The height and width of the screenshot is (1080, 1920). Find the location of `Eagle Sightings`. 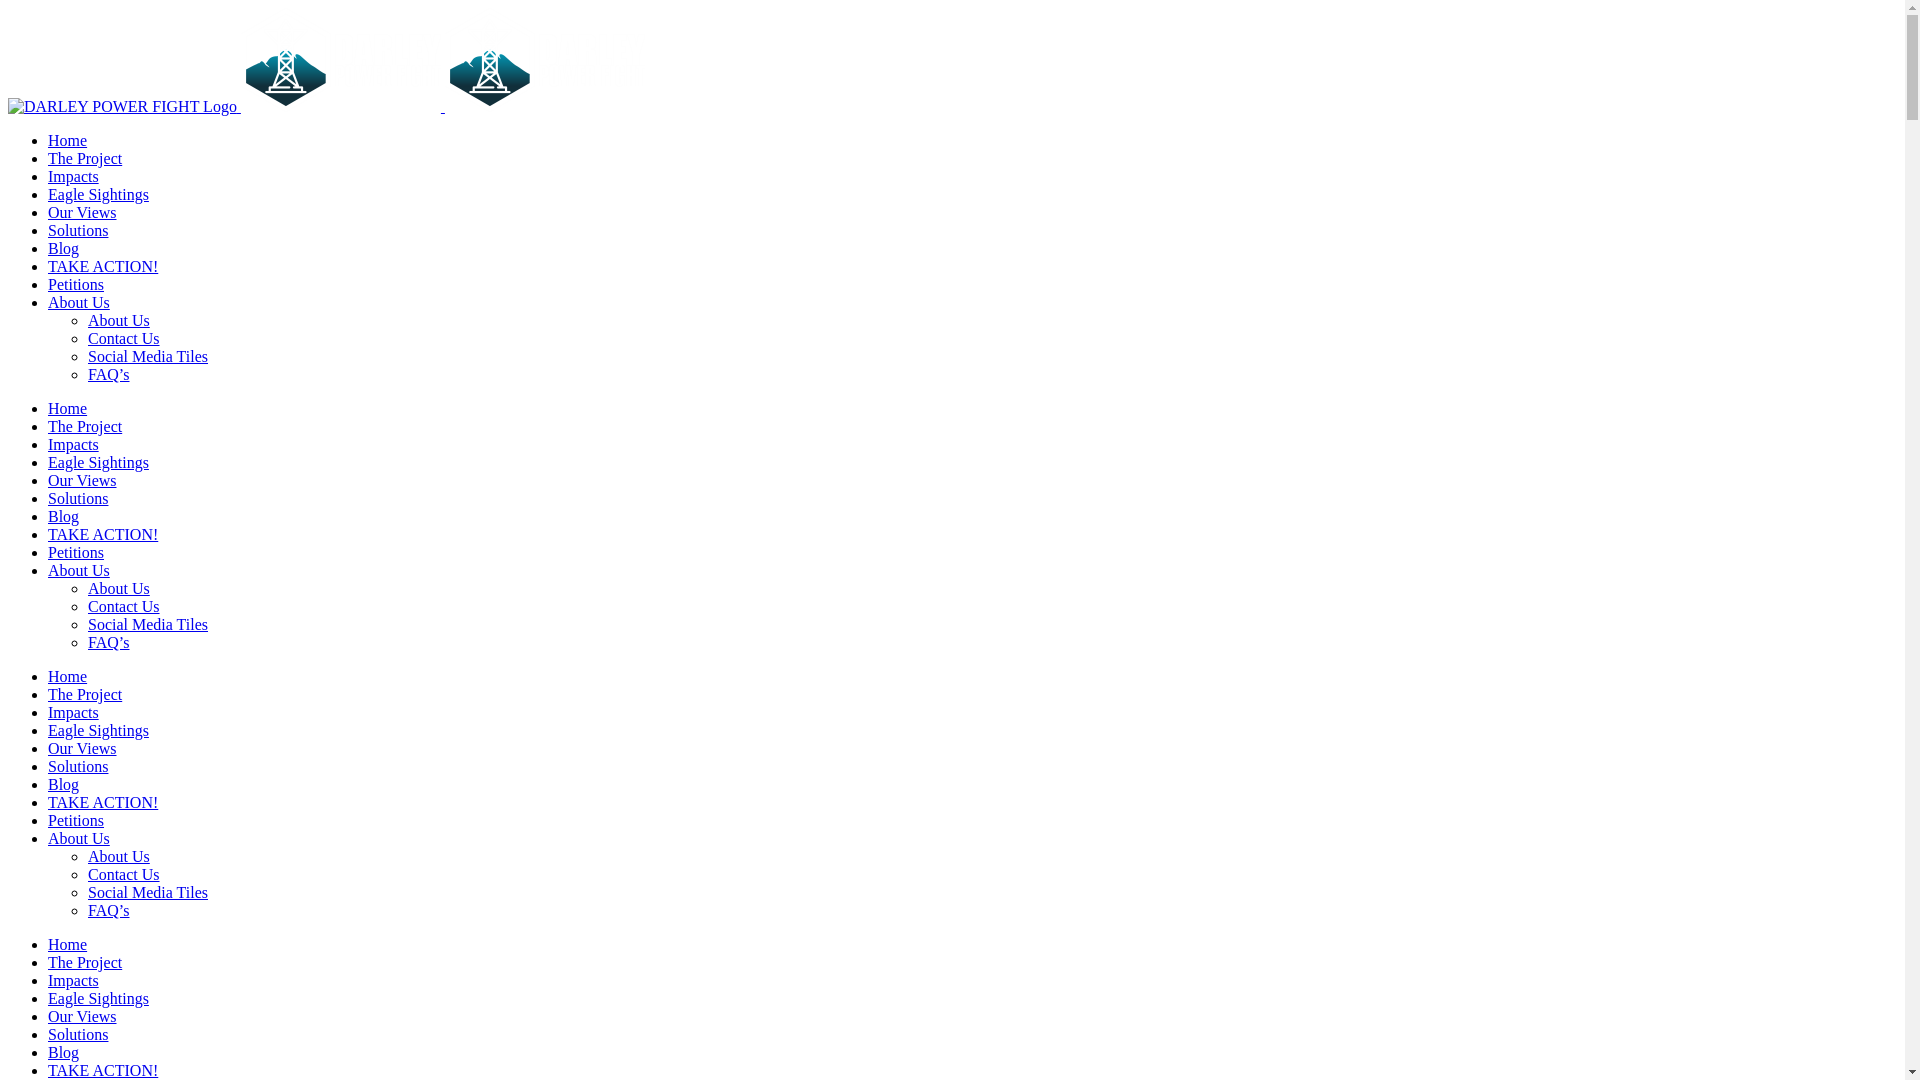

Eagle Sightings is located at coordinates (98, 462).